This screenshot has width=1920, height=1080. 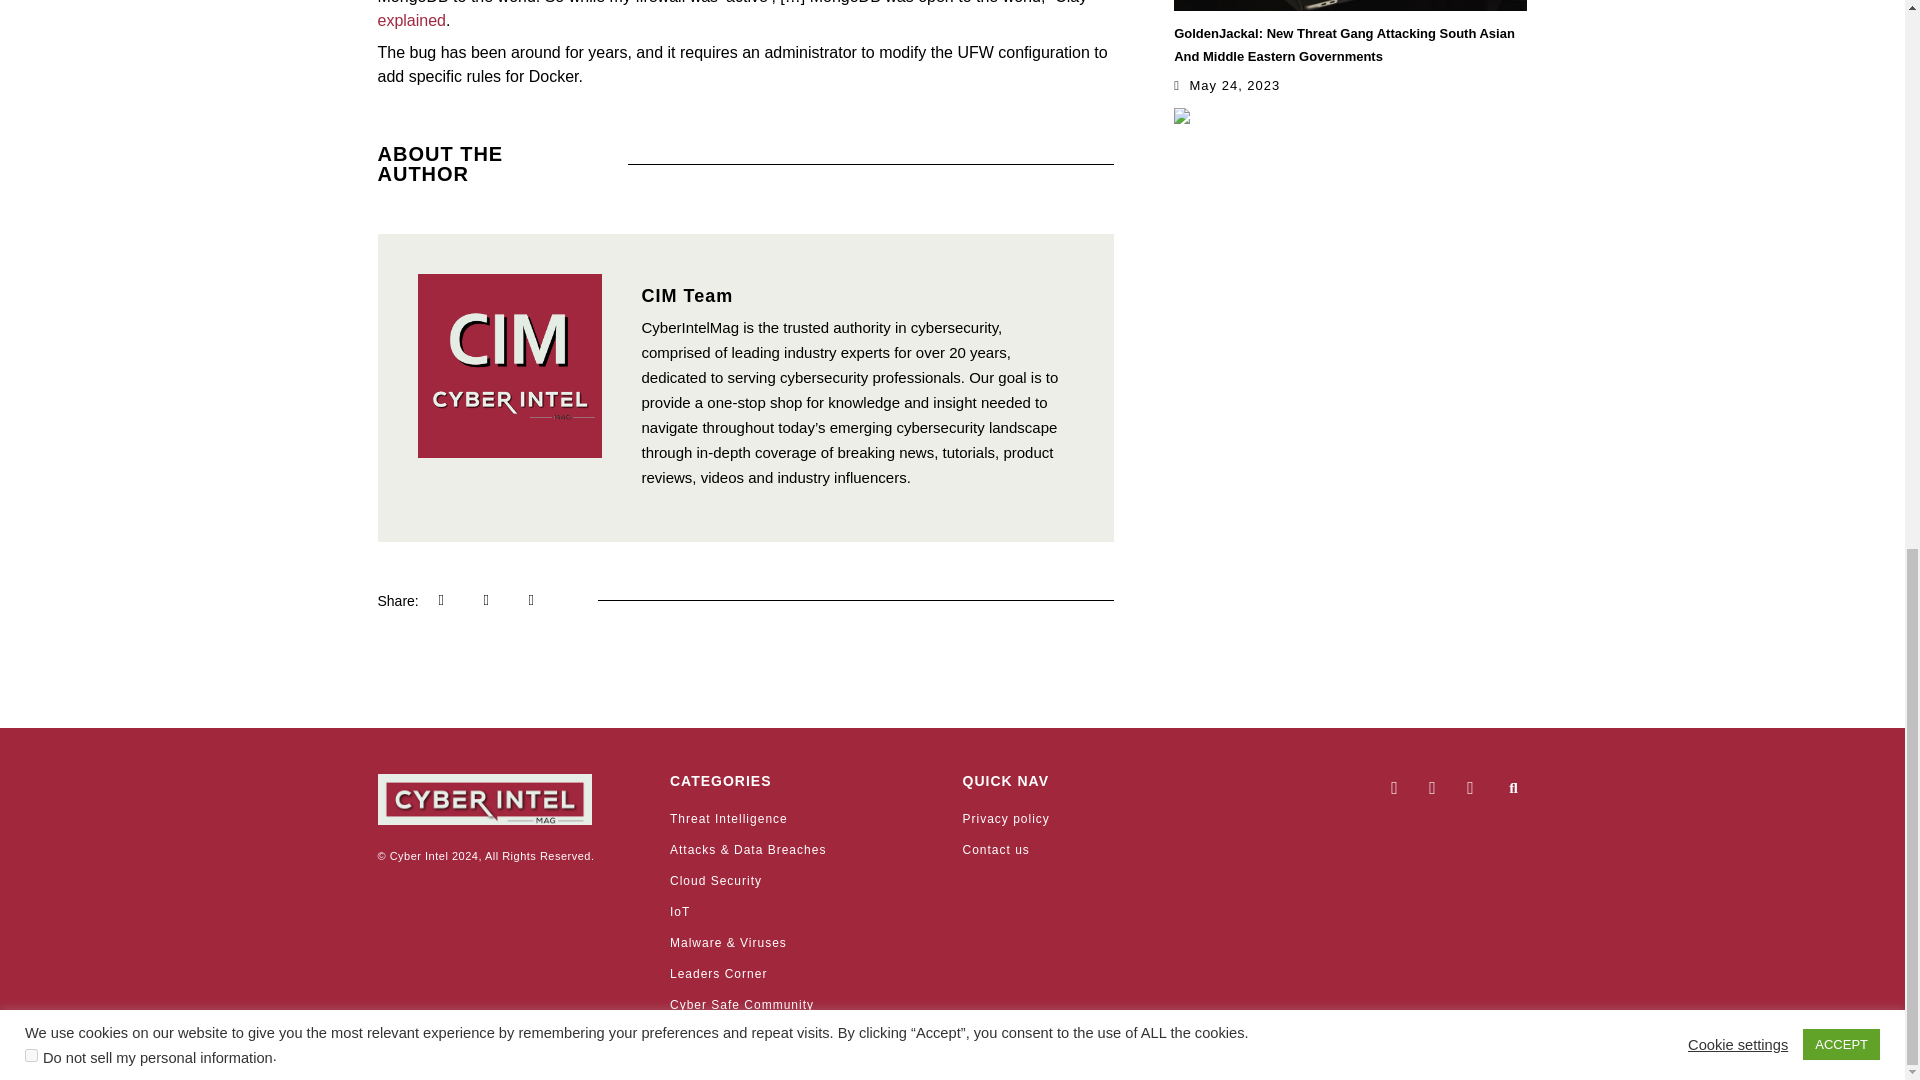 I want to click on Leaders Corner, so click(x=806, y=974).